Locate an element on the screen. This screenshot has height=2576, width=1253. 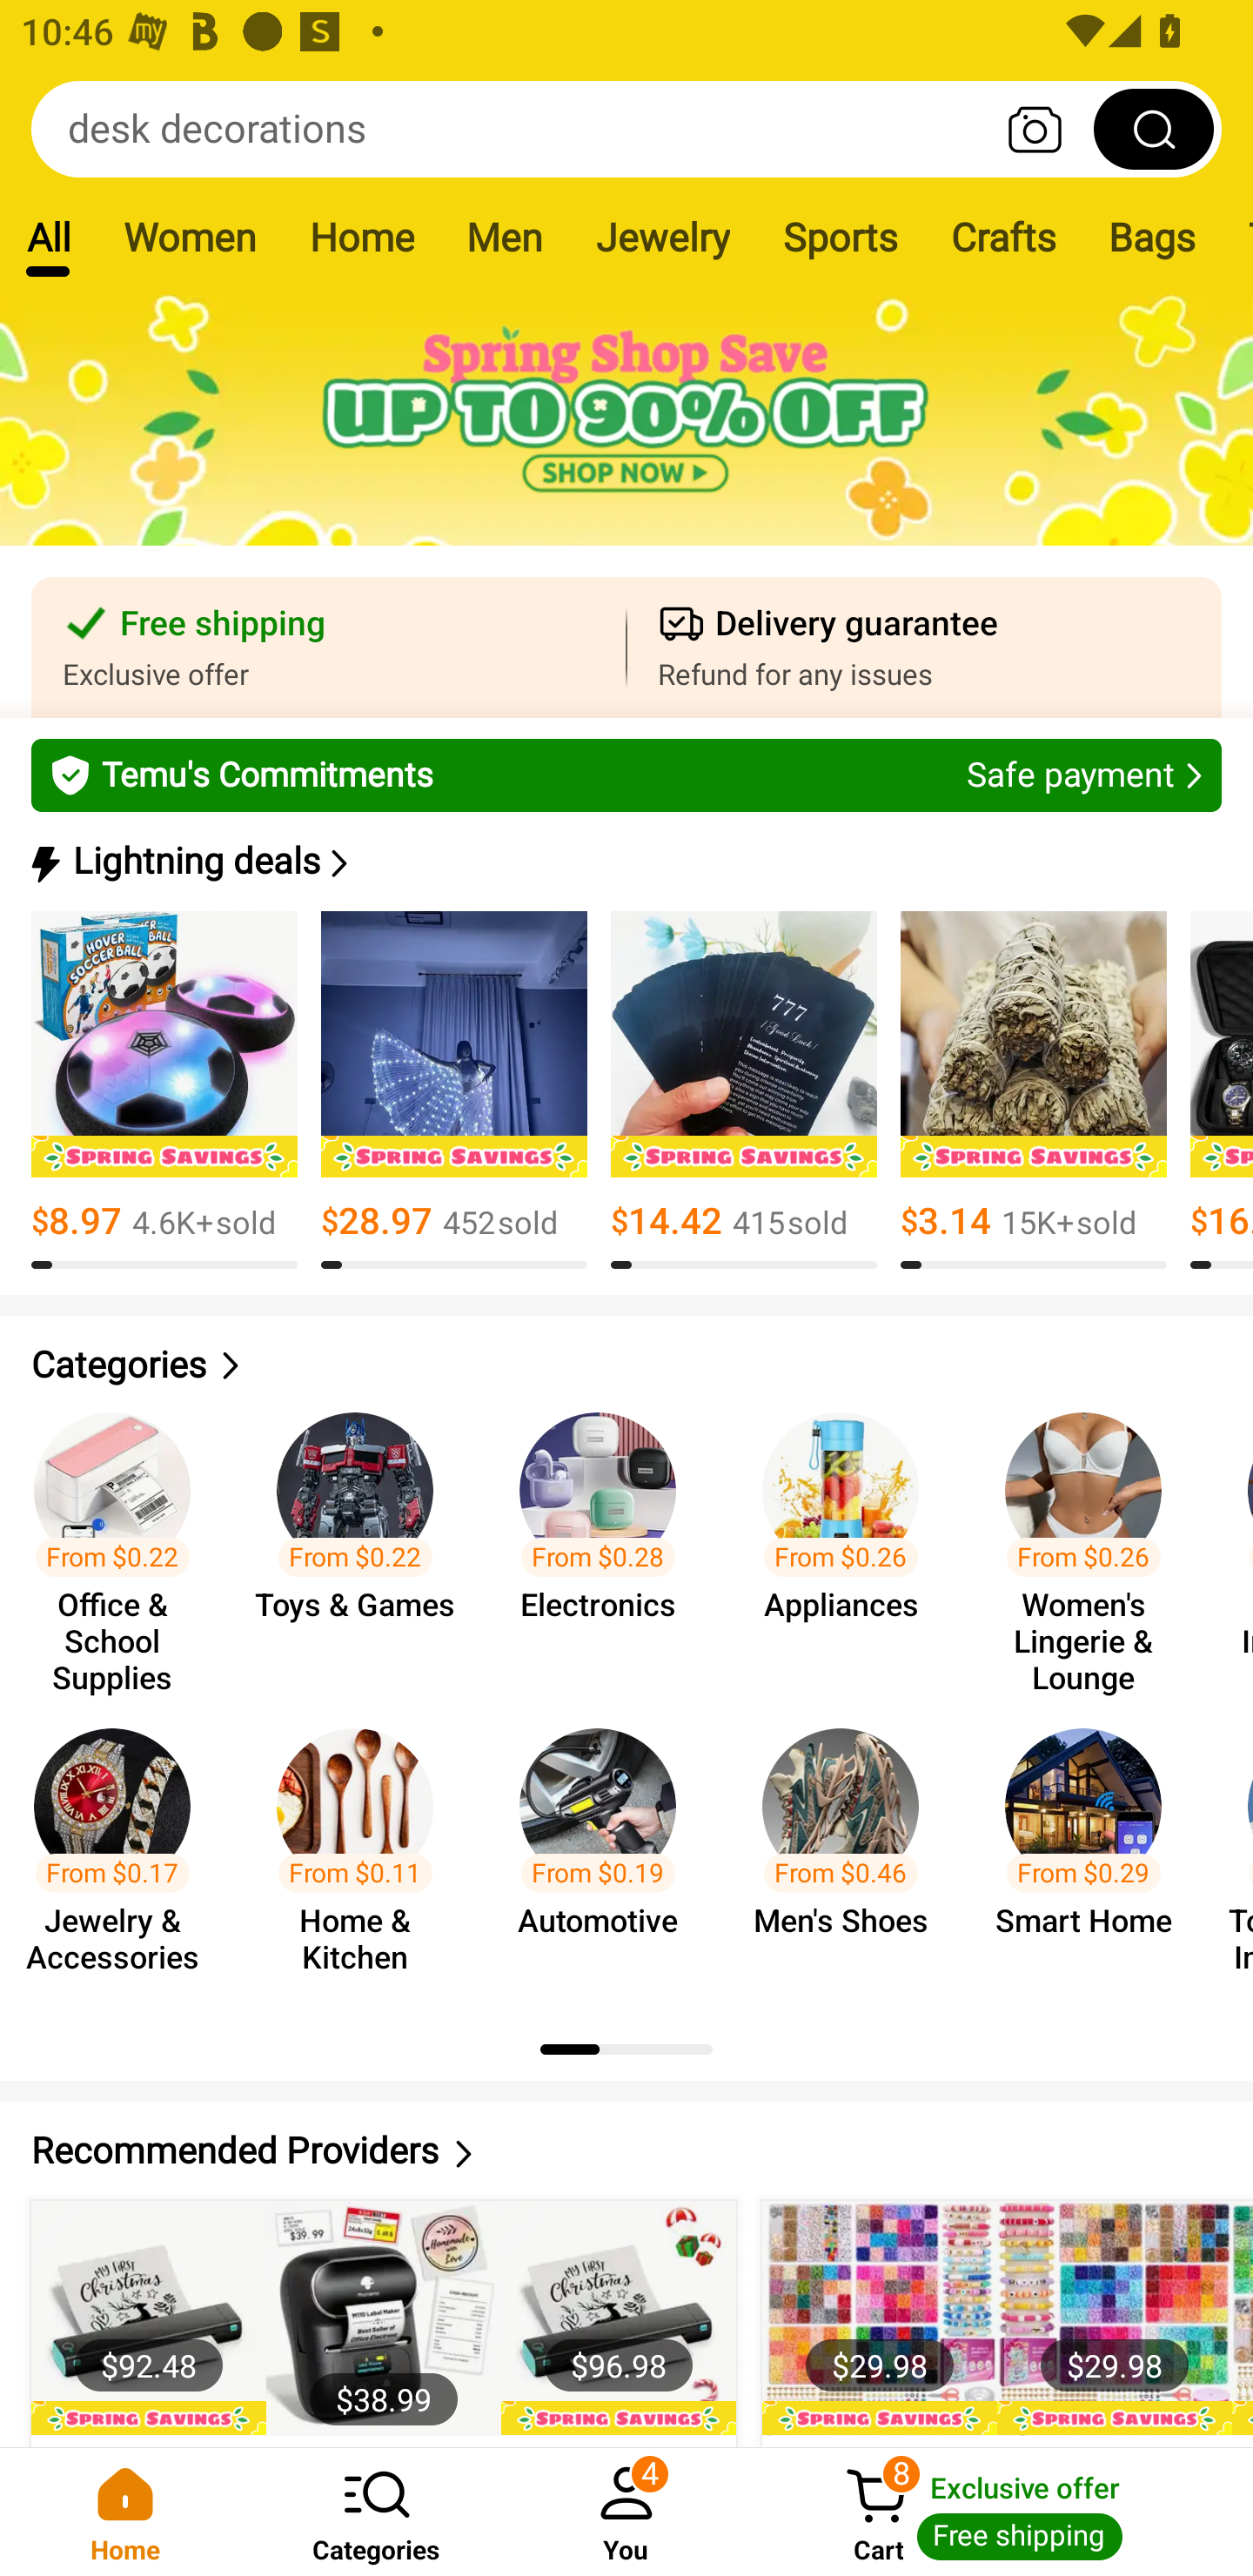
Home is located at coordinates (125, 2512).